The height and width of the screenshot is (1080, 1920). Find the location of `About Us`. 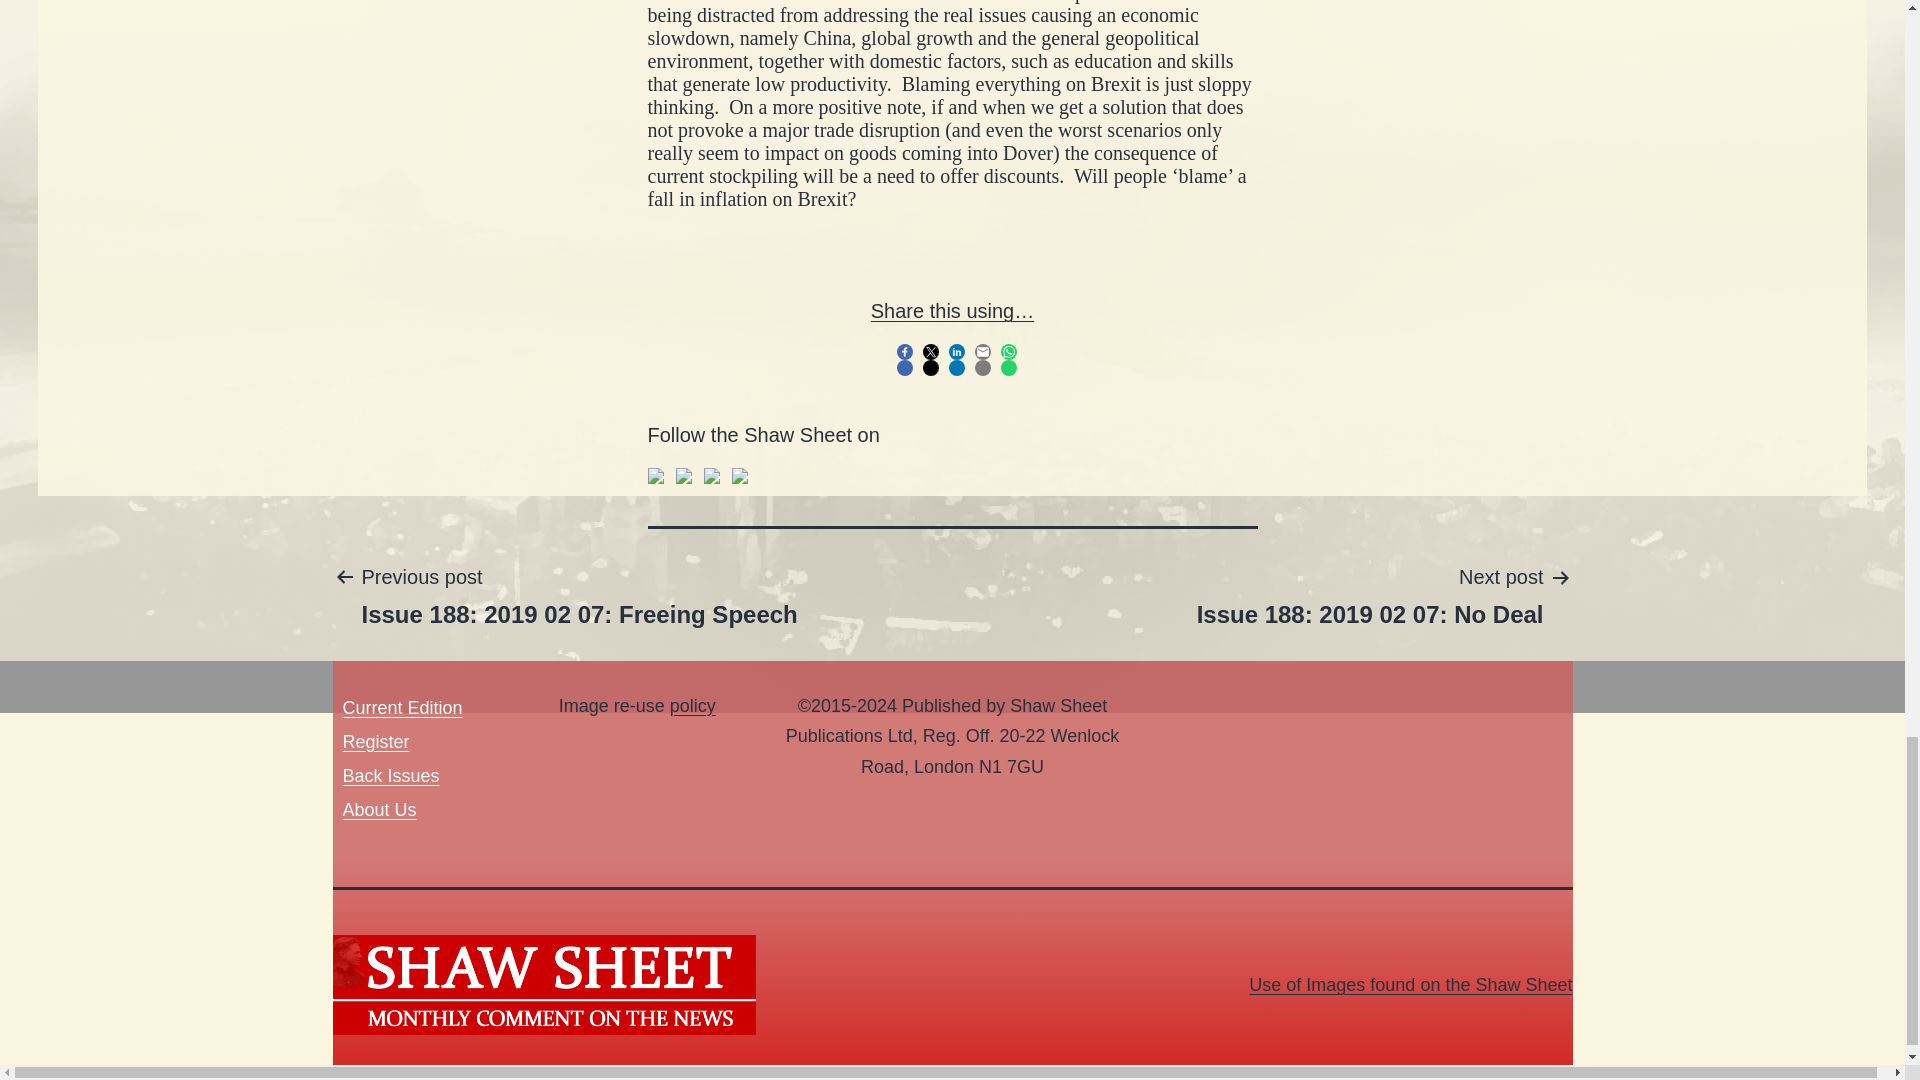

About Us is located at coordinates (683, 475).